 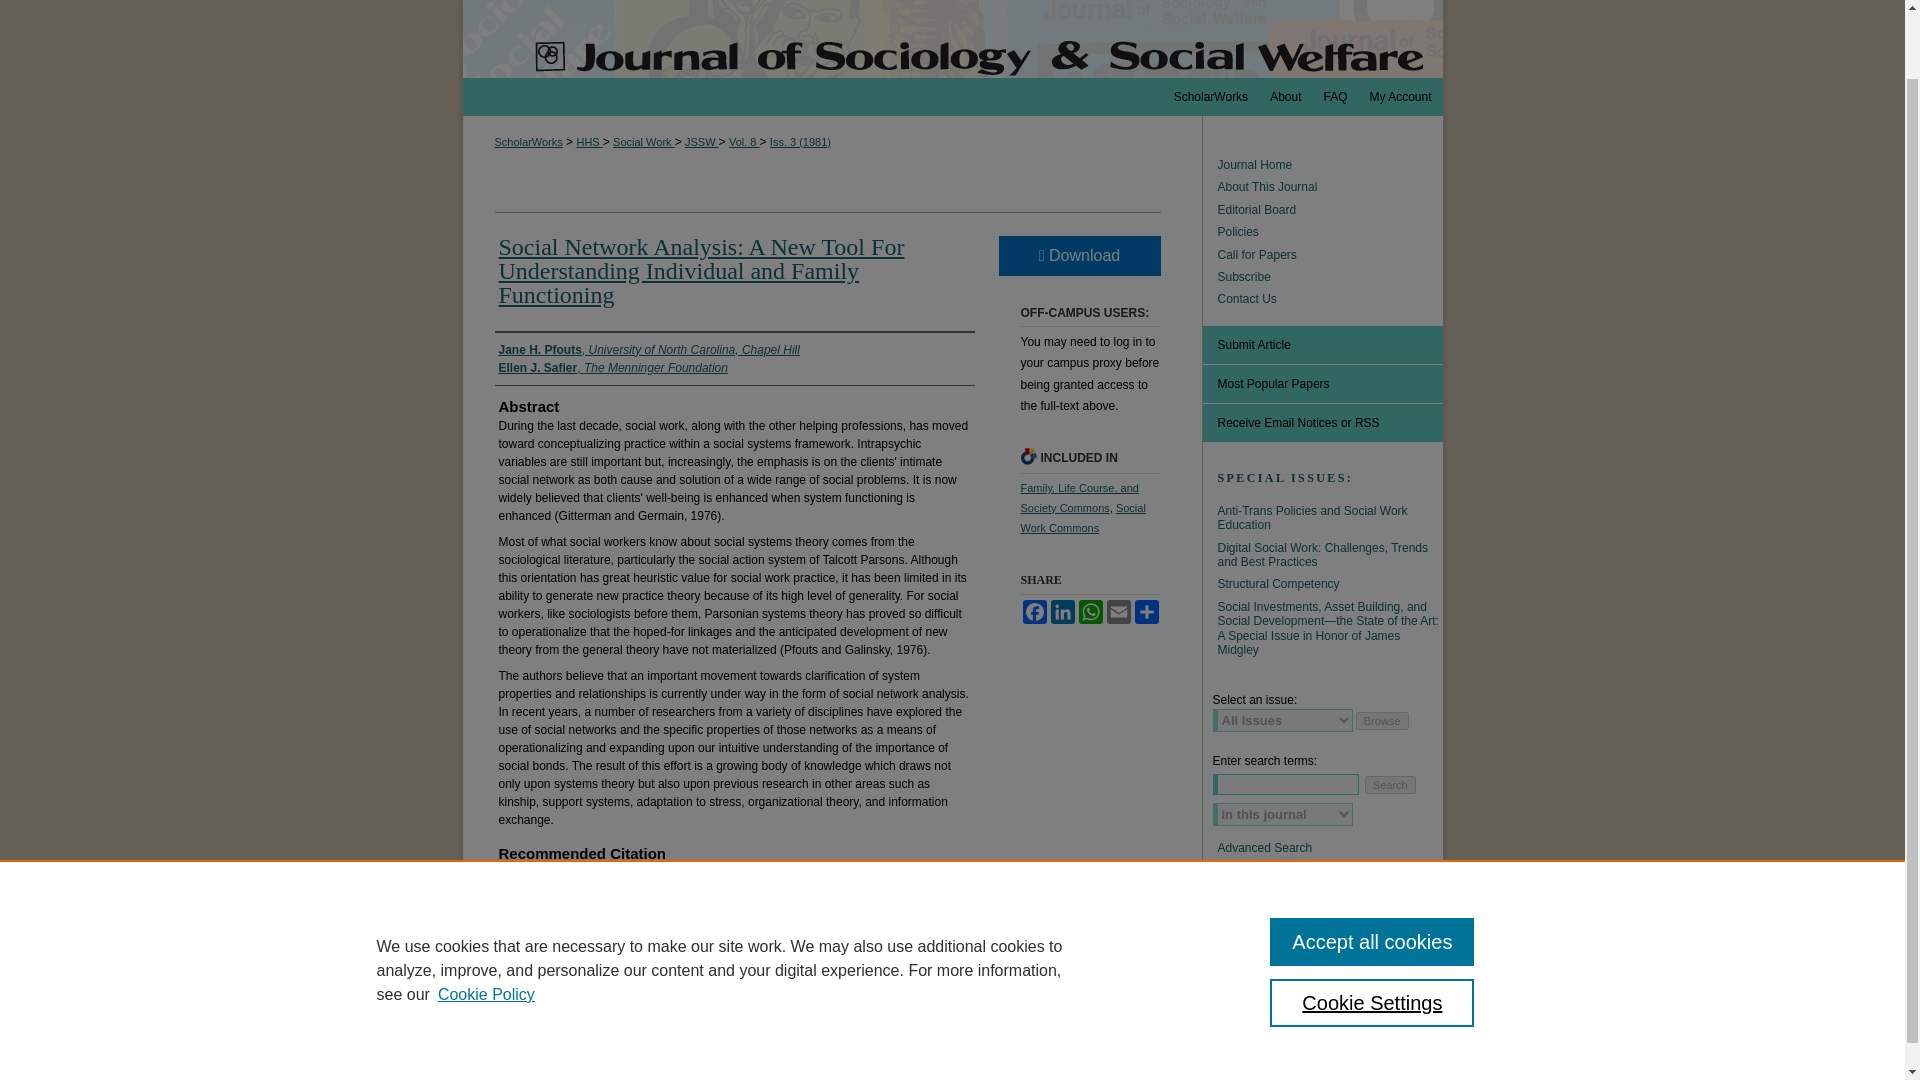 I want to click on Email, so click(x=1118, y=612).